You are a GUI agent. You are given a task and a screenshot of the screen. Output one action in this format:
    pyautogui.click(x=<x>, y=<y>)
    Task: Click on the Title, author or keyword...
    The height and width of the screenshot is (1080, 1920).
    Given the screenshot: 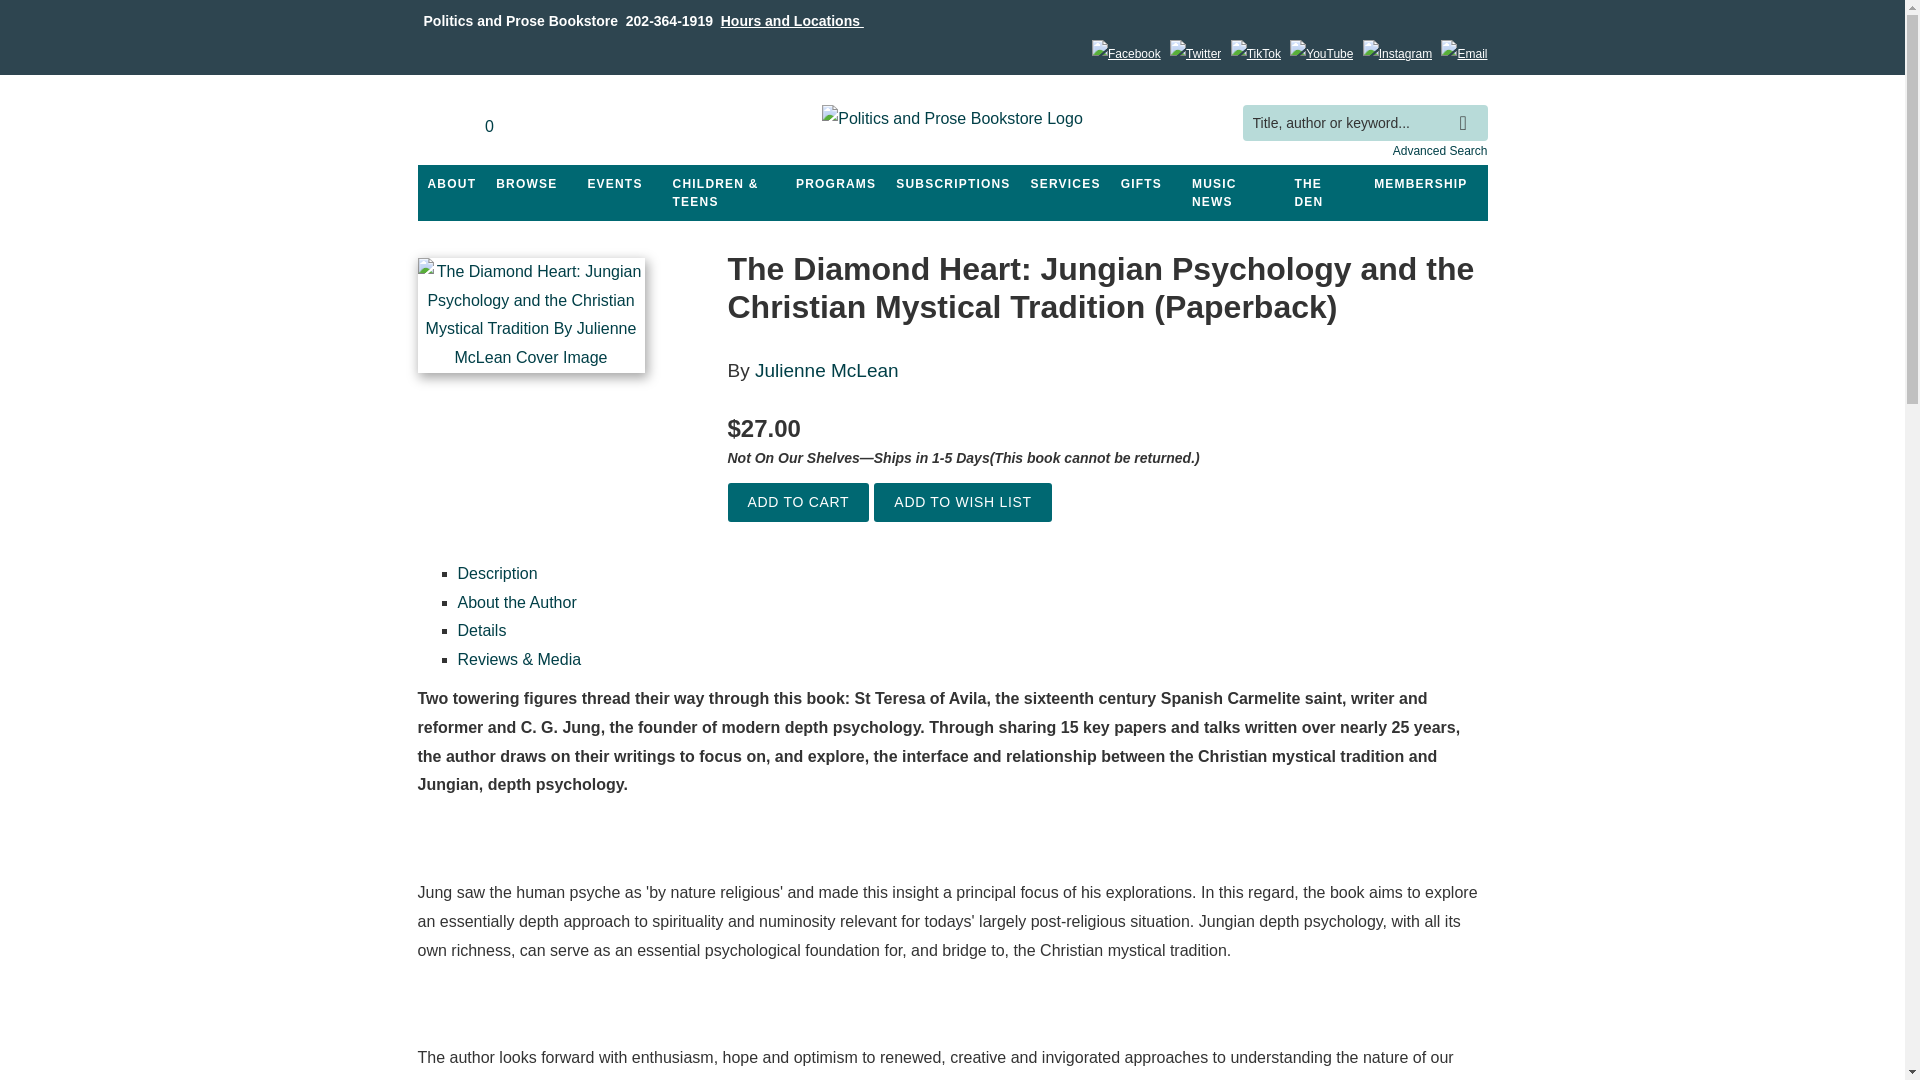 What is the action you would take?
    pyautogui.click(x=1364, y=122)
    